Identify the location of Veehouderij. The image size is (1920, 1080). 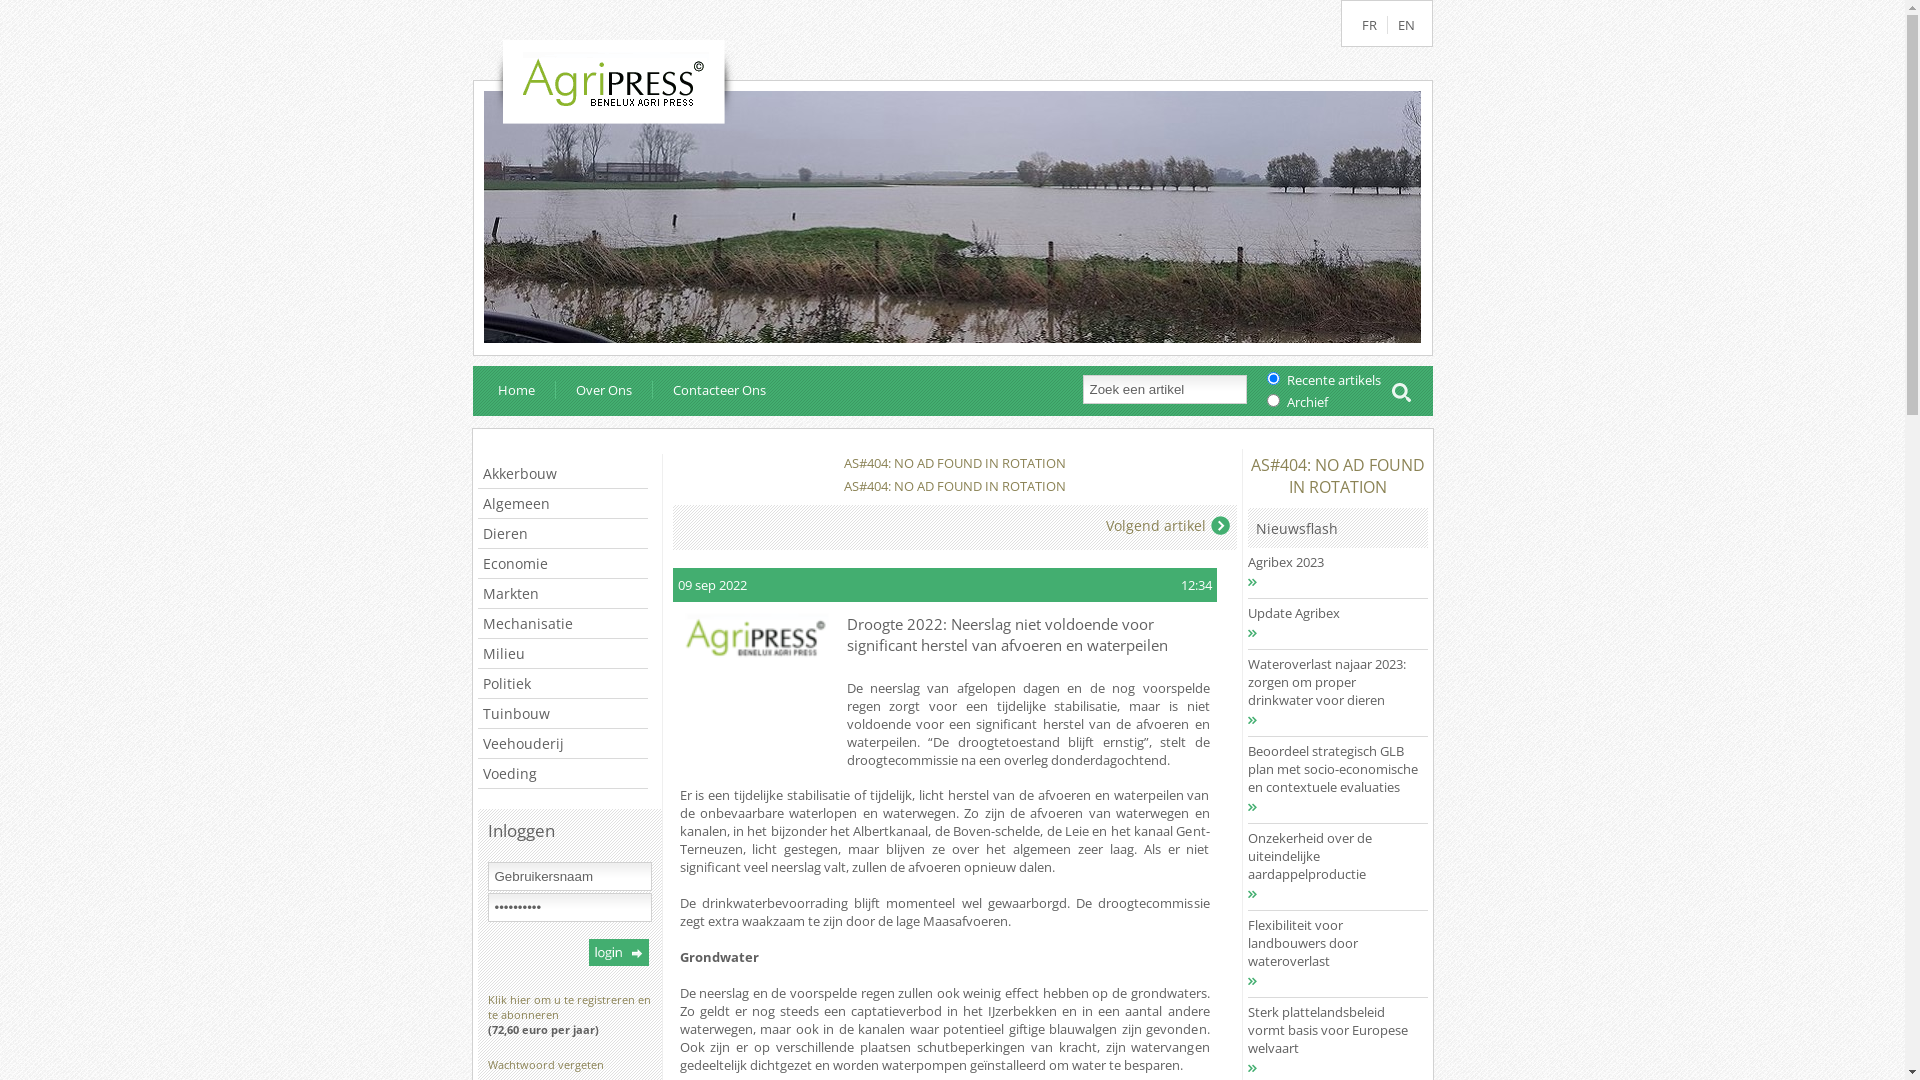
(563, 744).